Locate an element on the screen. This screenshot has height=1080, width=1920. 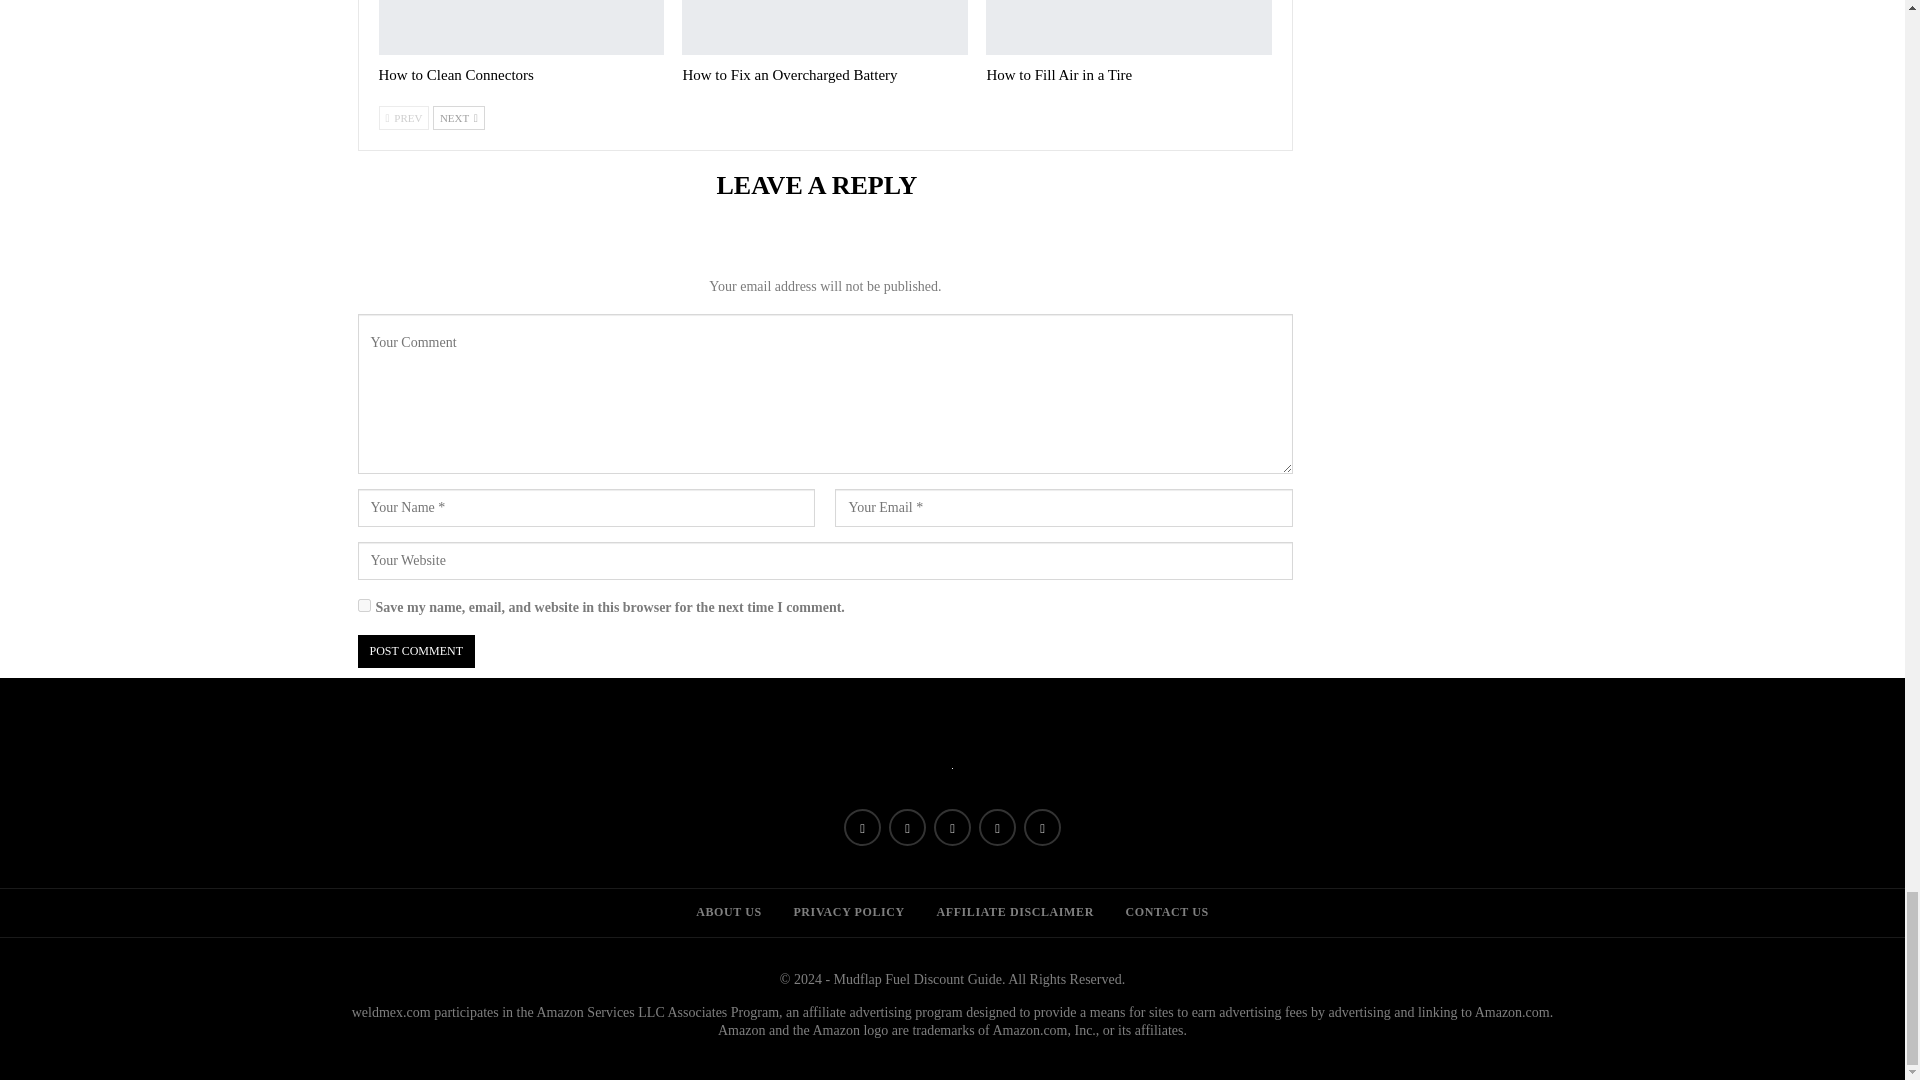
How to Fix an Overcharged Battery is located at coordinates (788, 74).